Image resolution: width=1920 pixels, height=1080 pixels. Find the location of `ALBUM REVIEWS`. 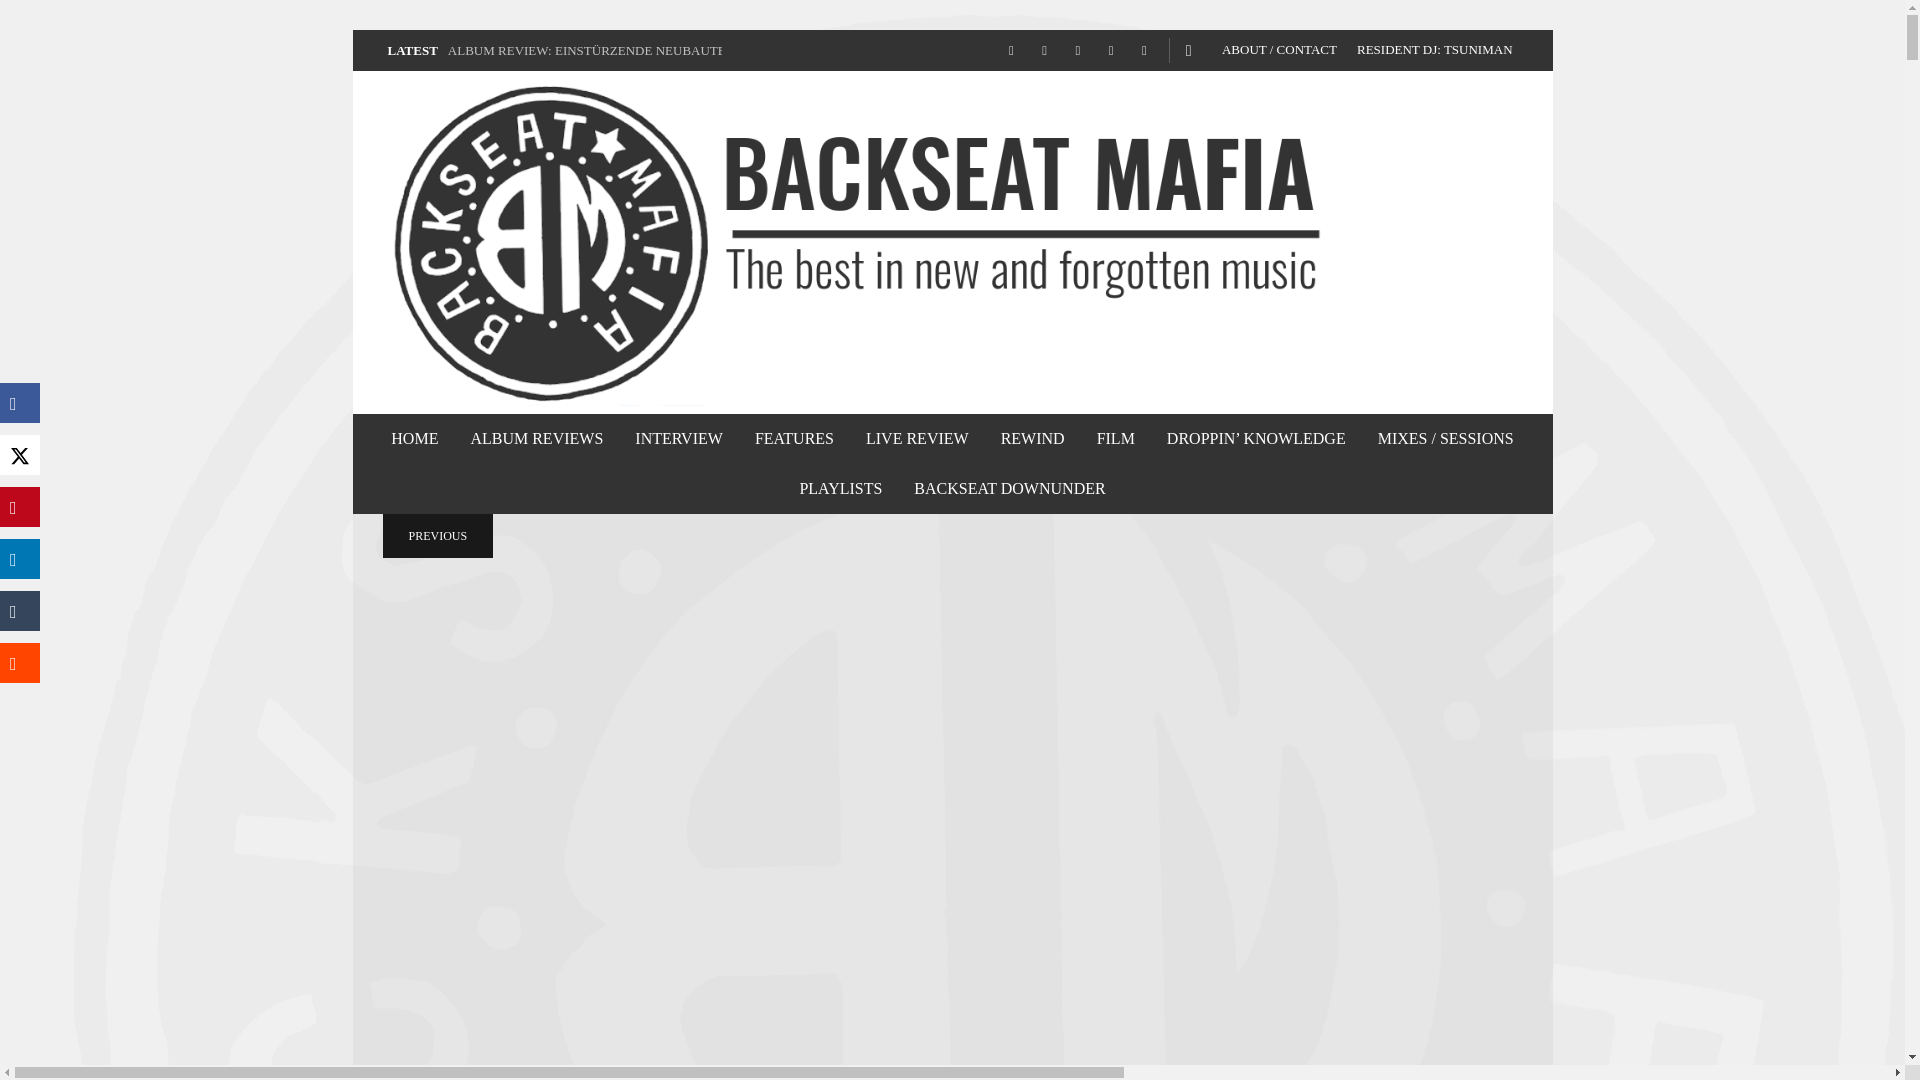

ALBUM REVIEWS is located at coordinates (536, 438).